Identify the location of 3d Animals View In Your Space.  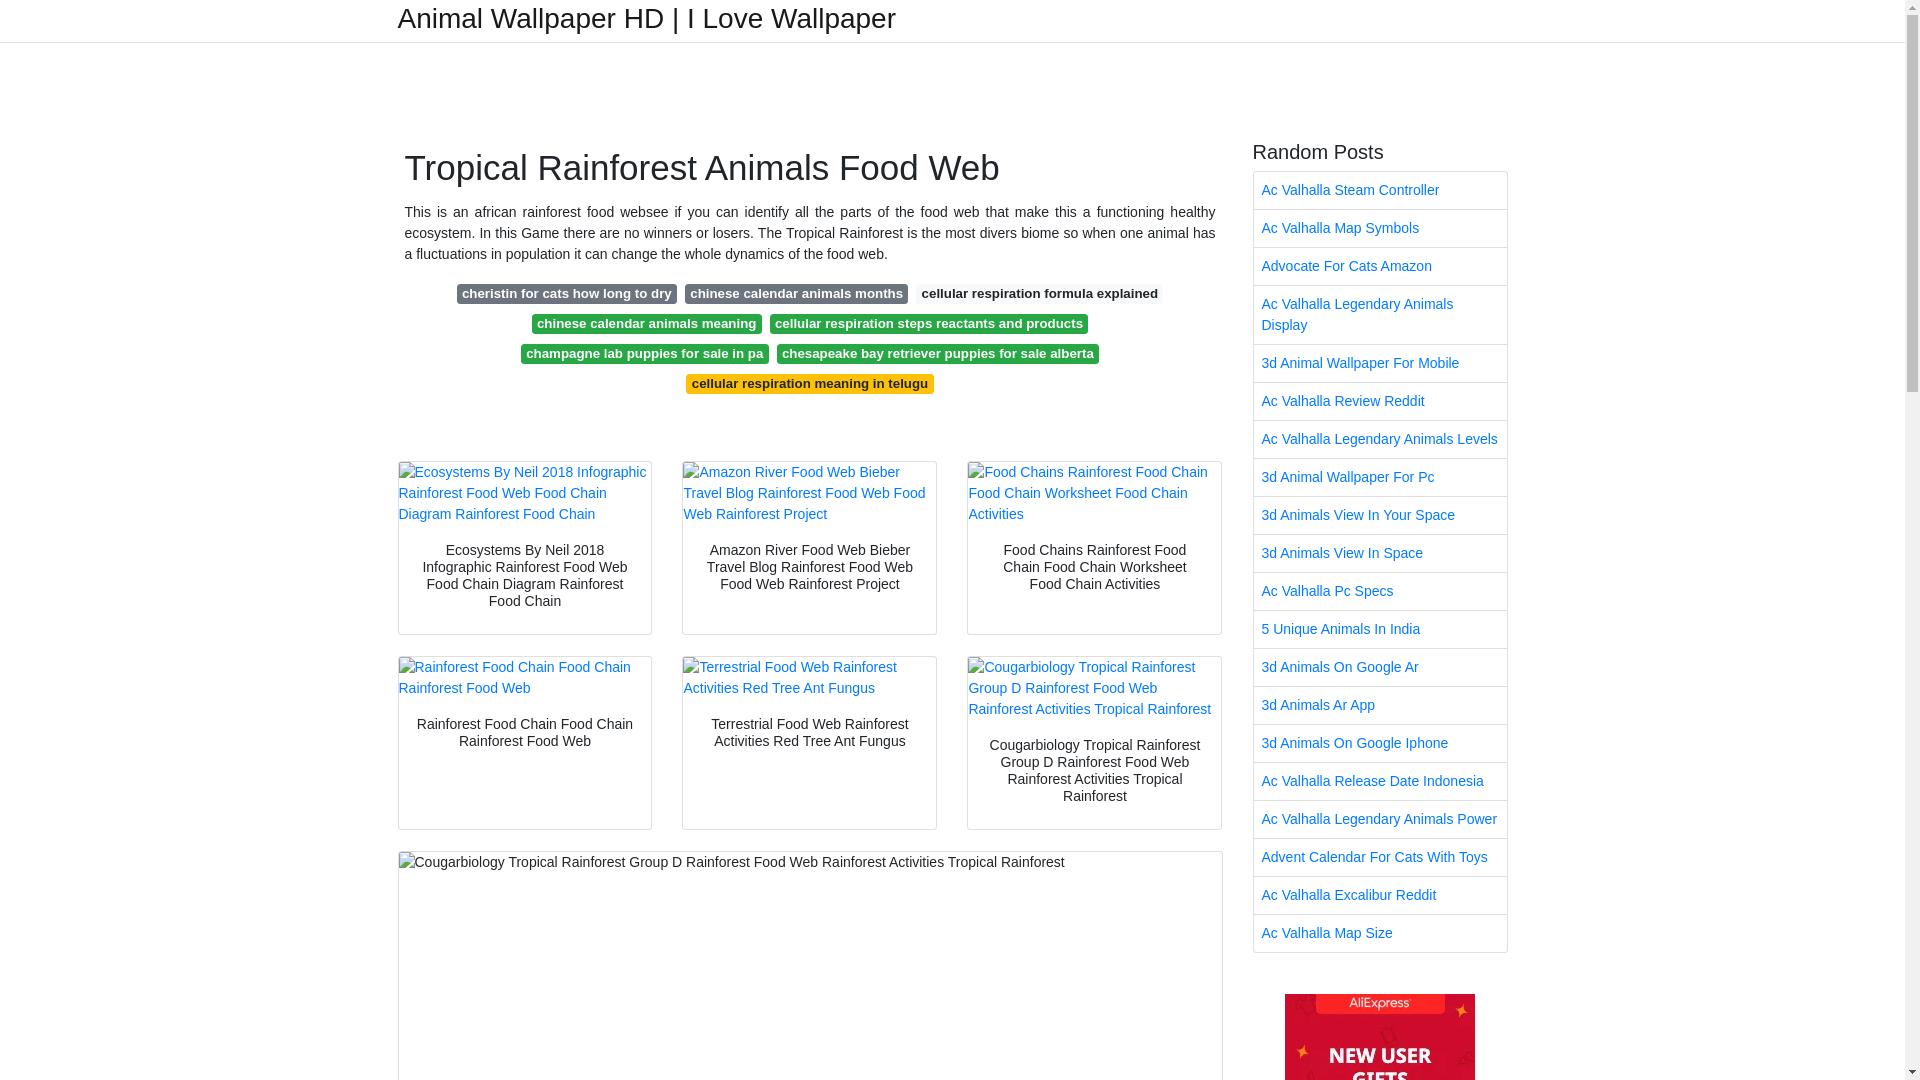
(1380, 514).